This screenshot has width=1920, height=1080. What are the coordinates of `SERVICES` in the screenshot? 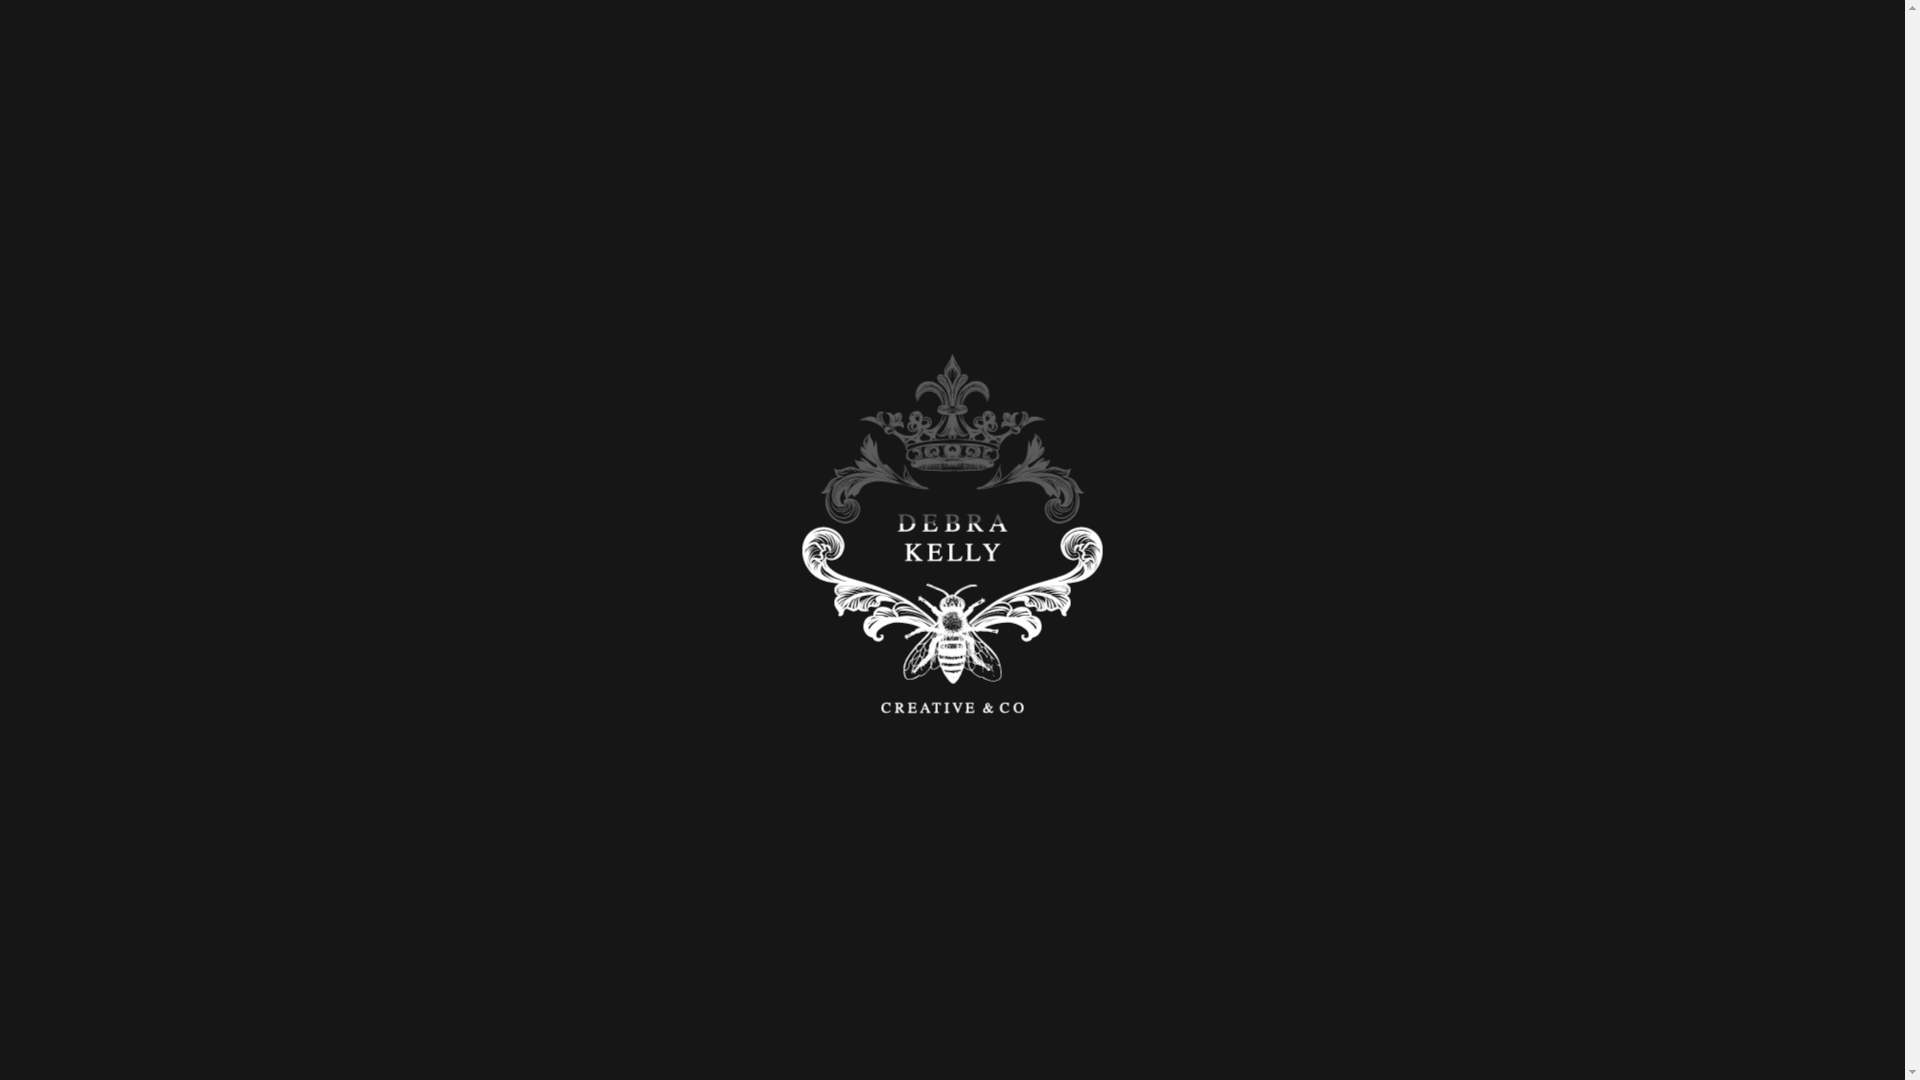 It's located at (1635, 56).